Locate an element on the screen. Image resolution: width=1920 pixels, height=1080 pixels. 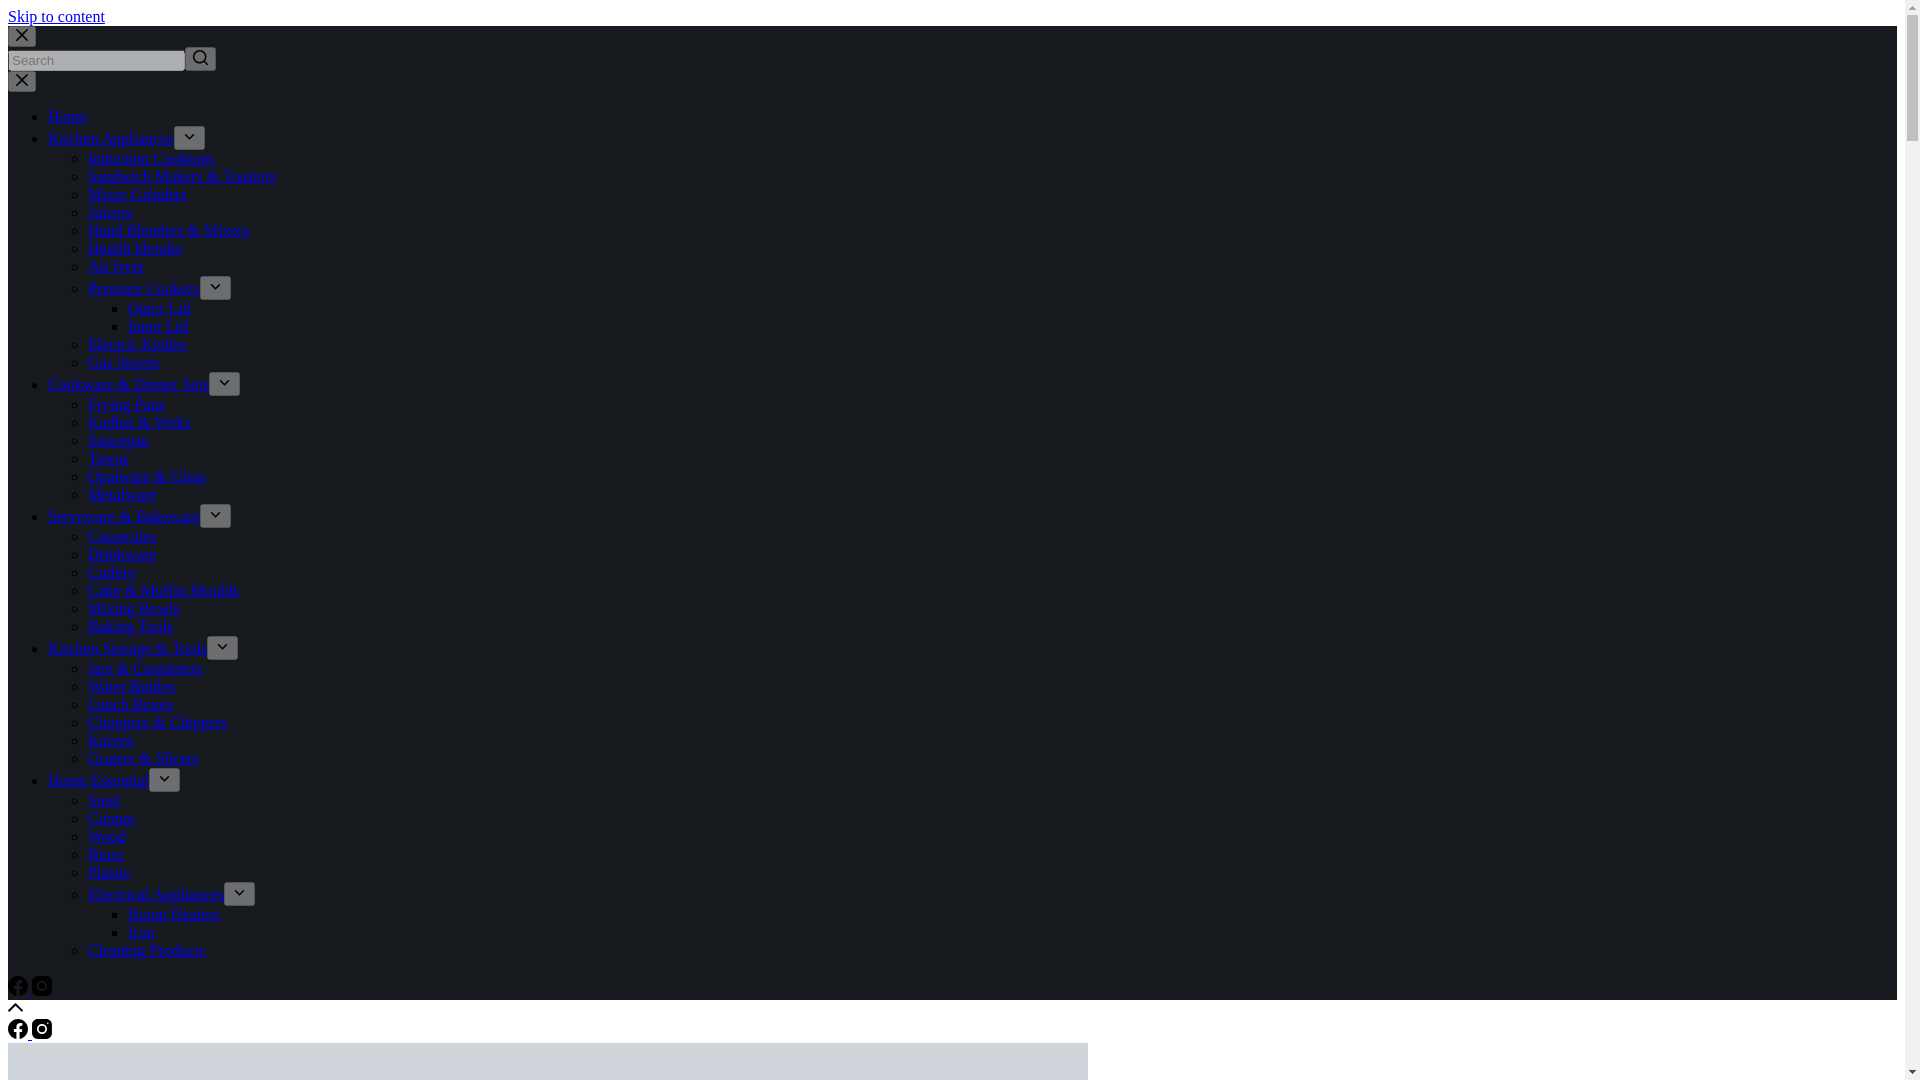
Water Bottles is located at coordinates (131, 686).